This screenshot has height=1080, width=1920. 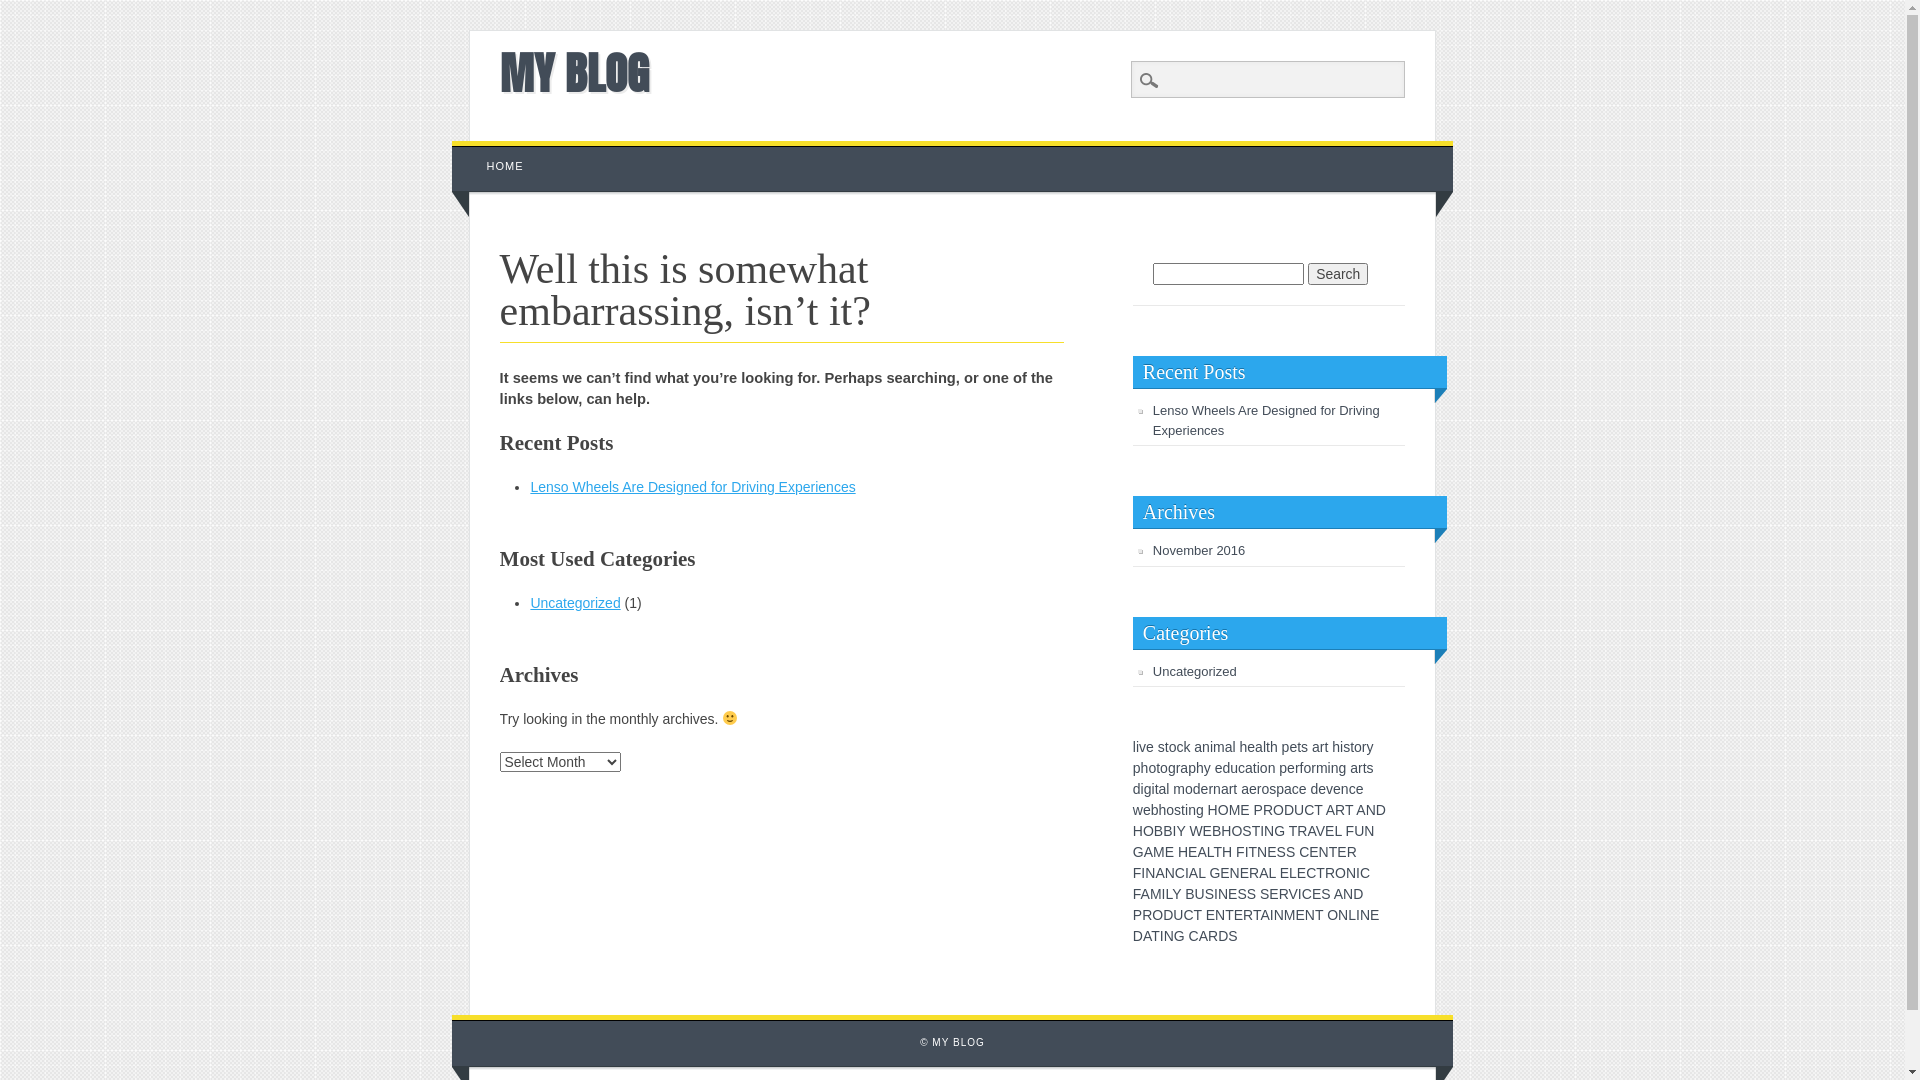 What do you see at coordinates (1158, 915) in the screenshot?
I see `O` at bounding box center [1158, 915].